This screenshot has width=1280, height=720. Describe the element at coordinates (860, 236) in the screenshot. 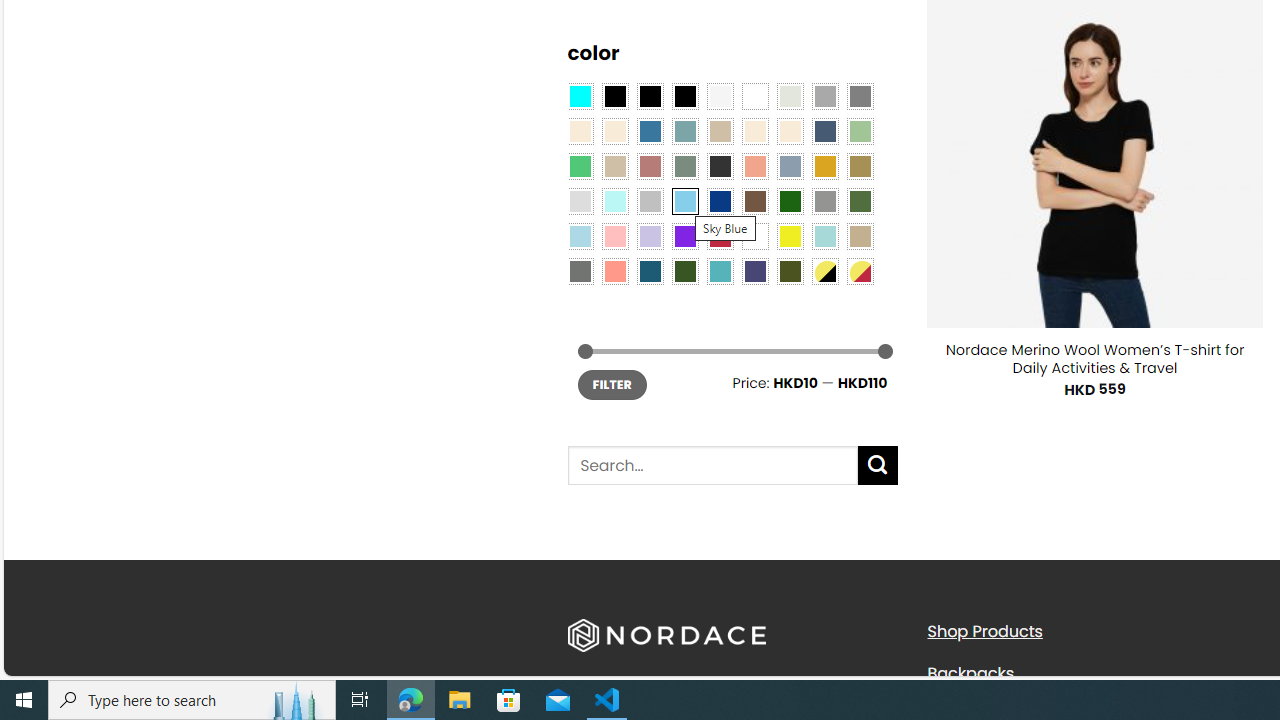

I see `Khaki` at that location.